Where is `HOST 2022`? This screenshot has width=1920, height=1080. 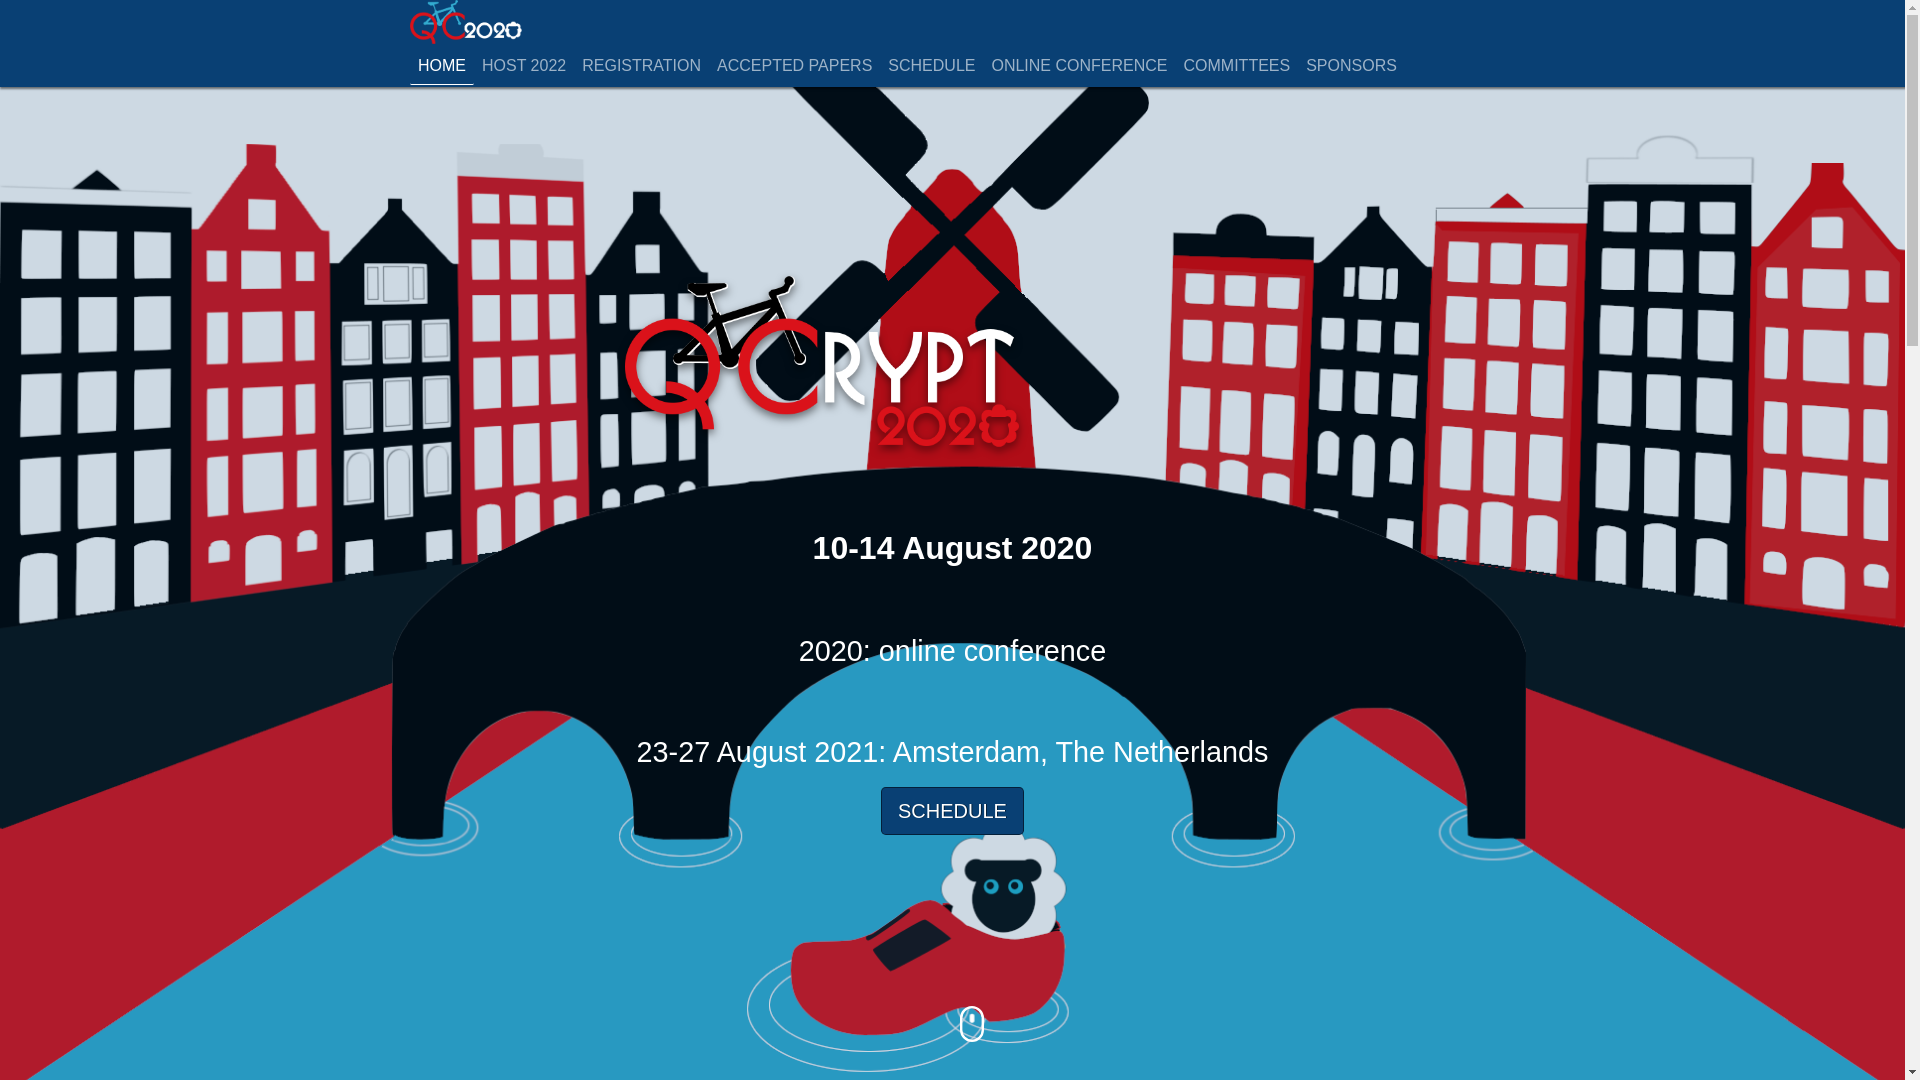 HOST 2022 is located at coordinates (524, 66).